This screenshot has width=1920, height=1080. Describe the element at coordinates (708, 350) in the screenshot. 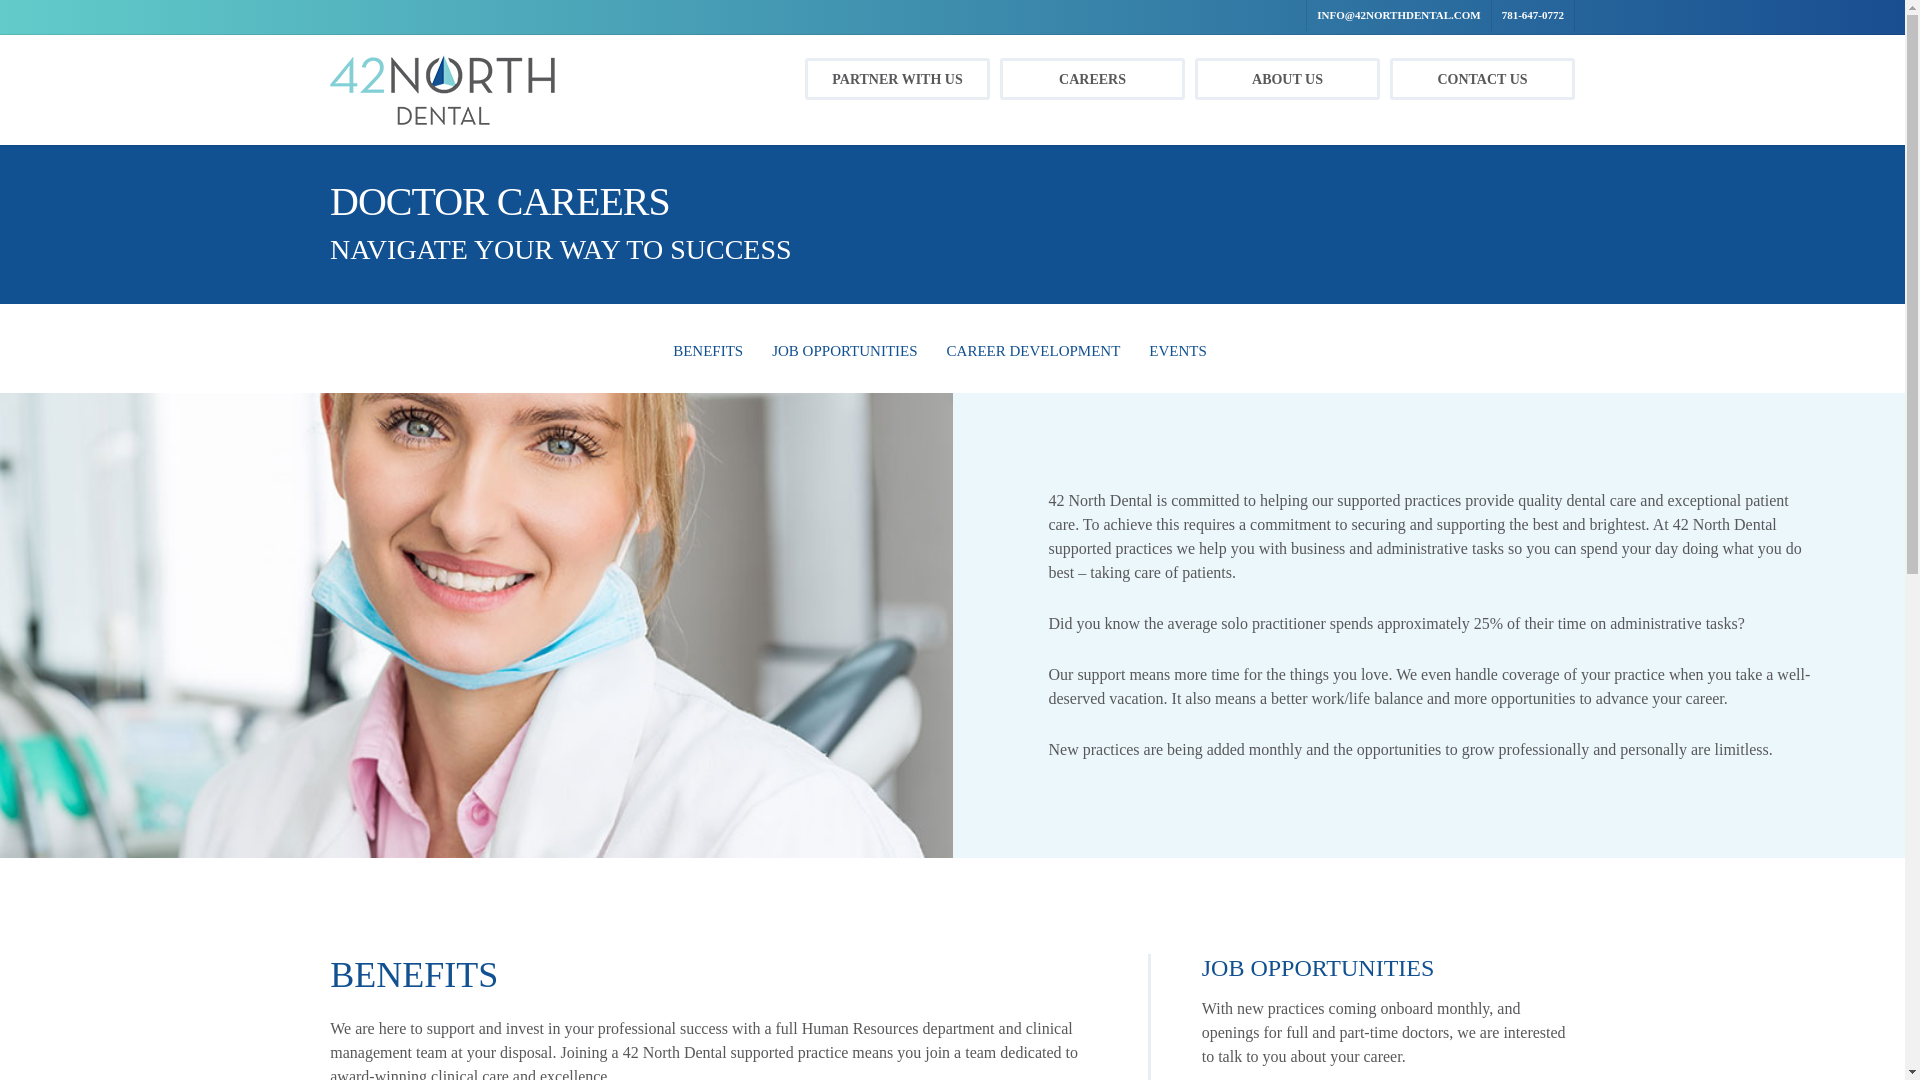

I see `BENEFITS` at that location.